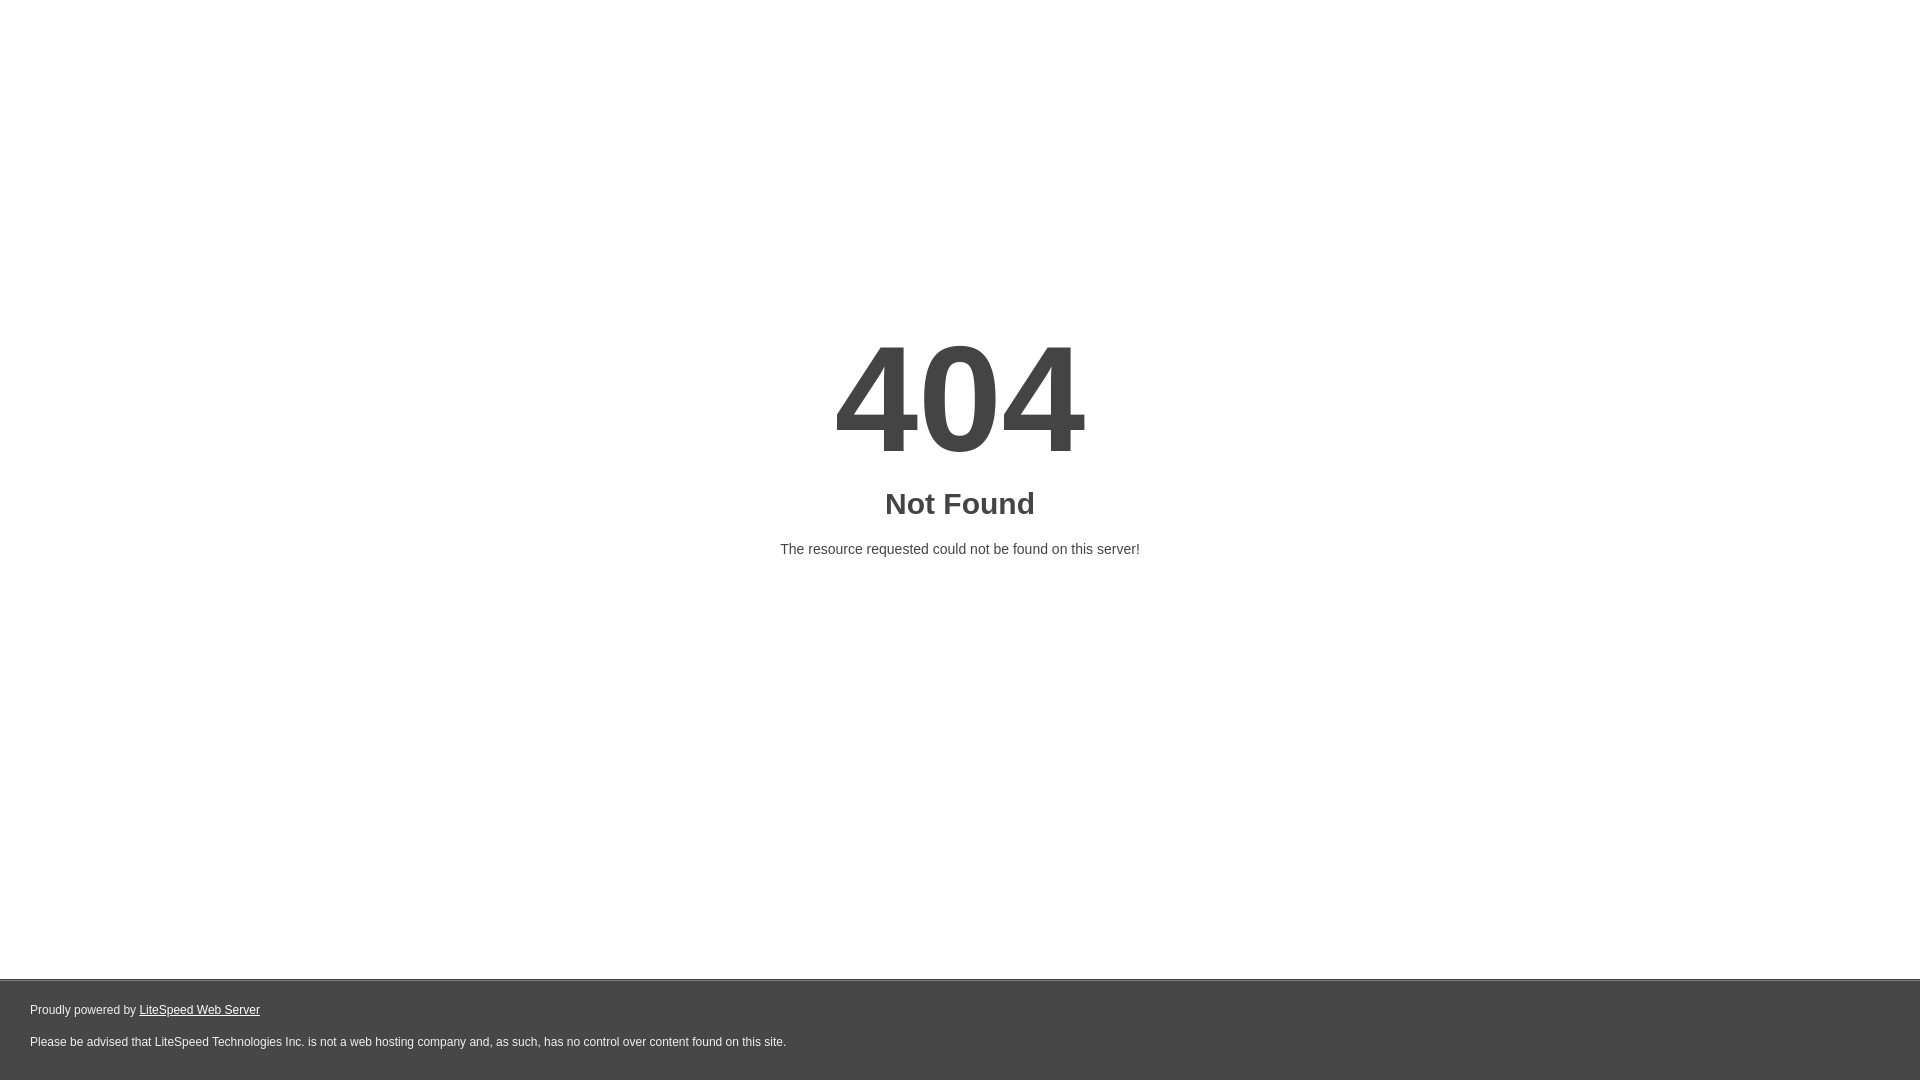 Image resolution: width=1920 pixels, height=1080 pixels. What do you see at coordinates (200, 1010) in the screenshot?
I see `LiteSpeed Web Server` at bounding box center [200, 1010].